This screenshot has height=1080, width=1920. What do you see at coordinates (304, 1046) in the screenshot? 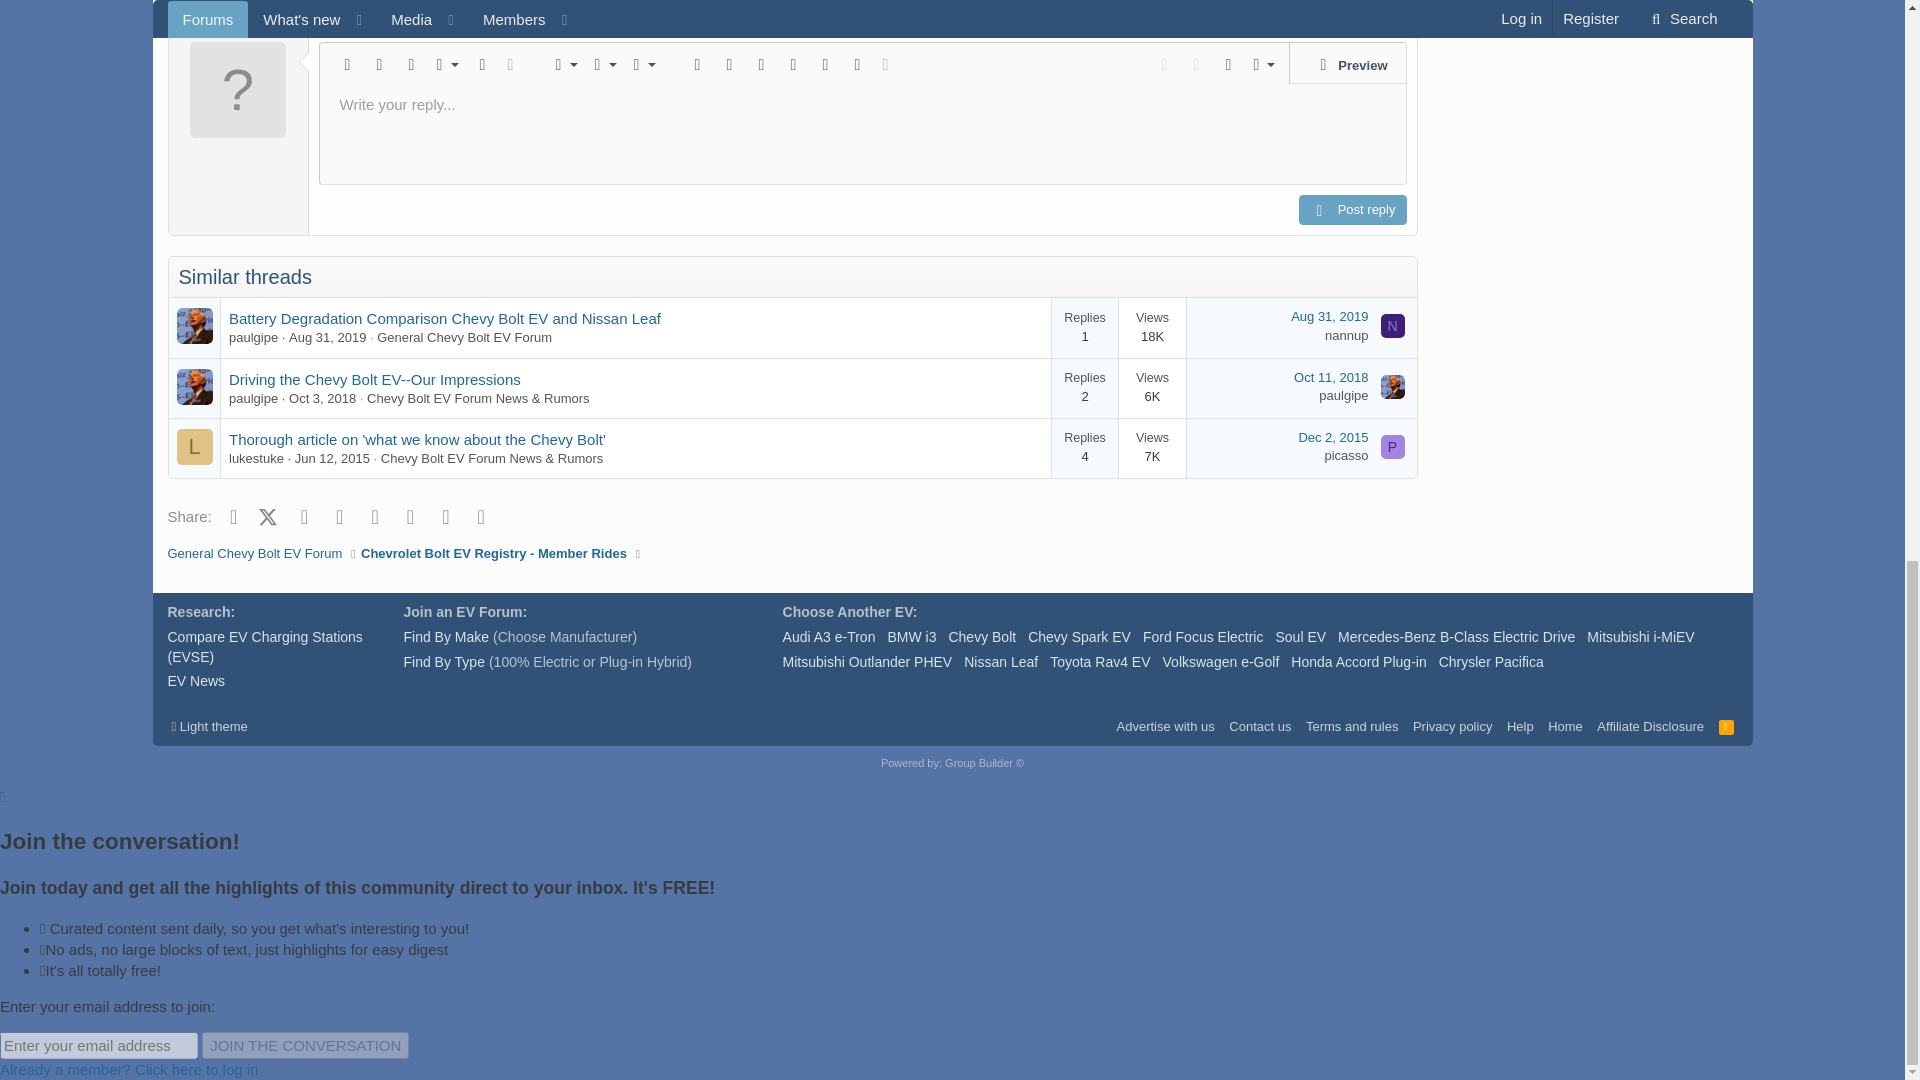
I see `JOIN THE CONVERSATION` at bounding box center [304, 1046].